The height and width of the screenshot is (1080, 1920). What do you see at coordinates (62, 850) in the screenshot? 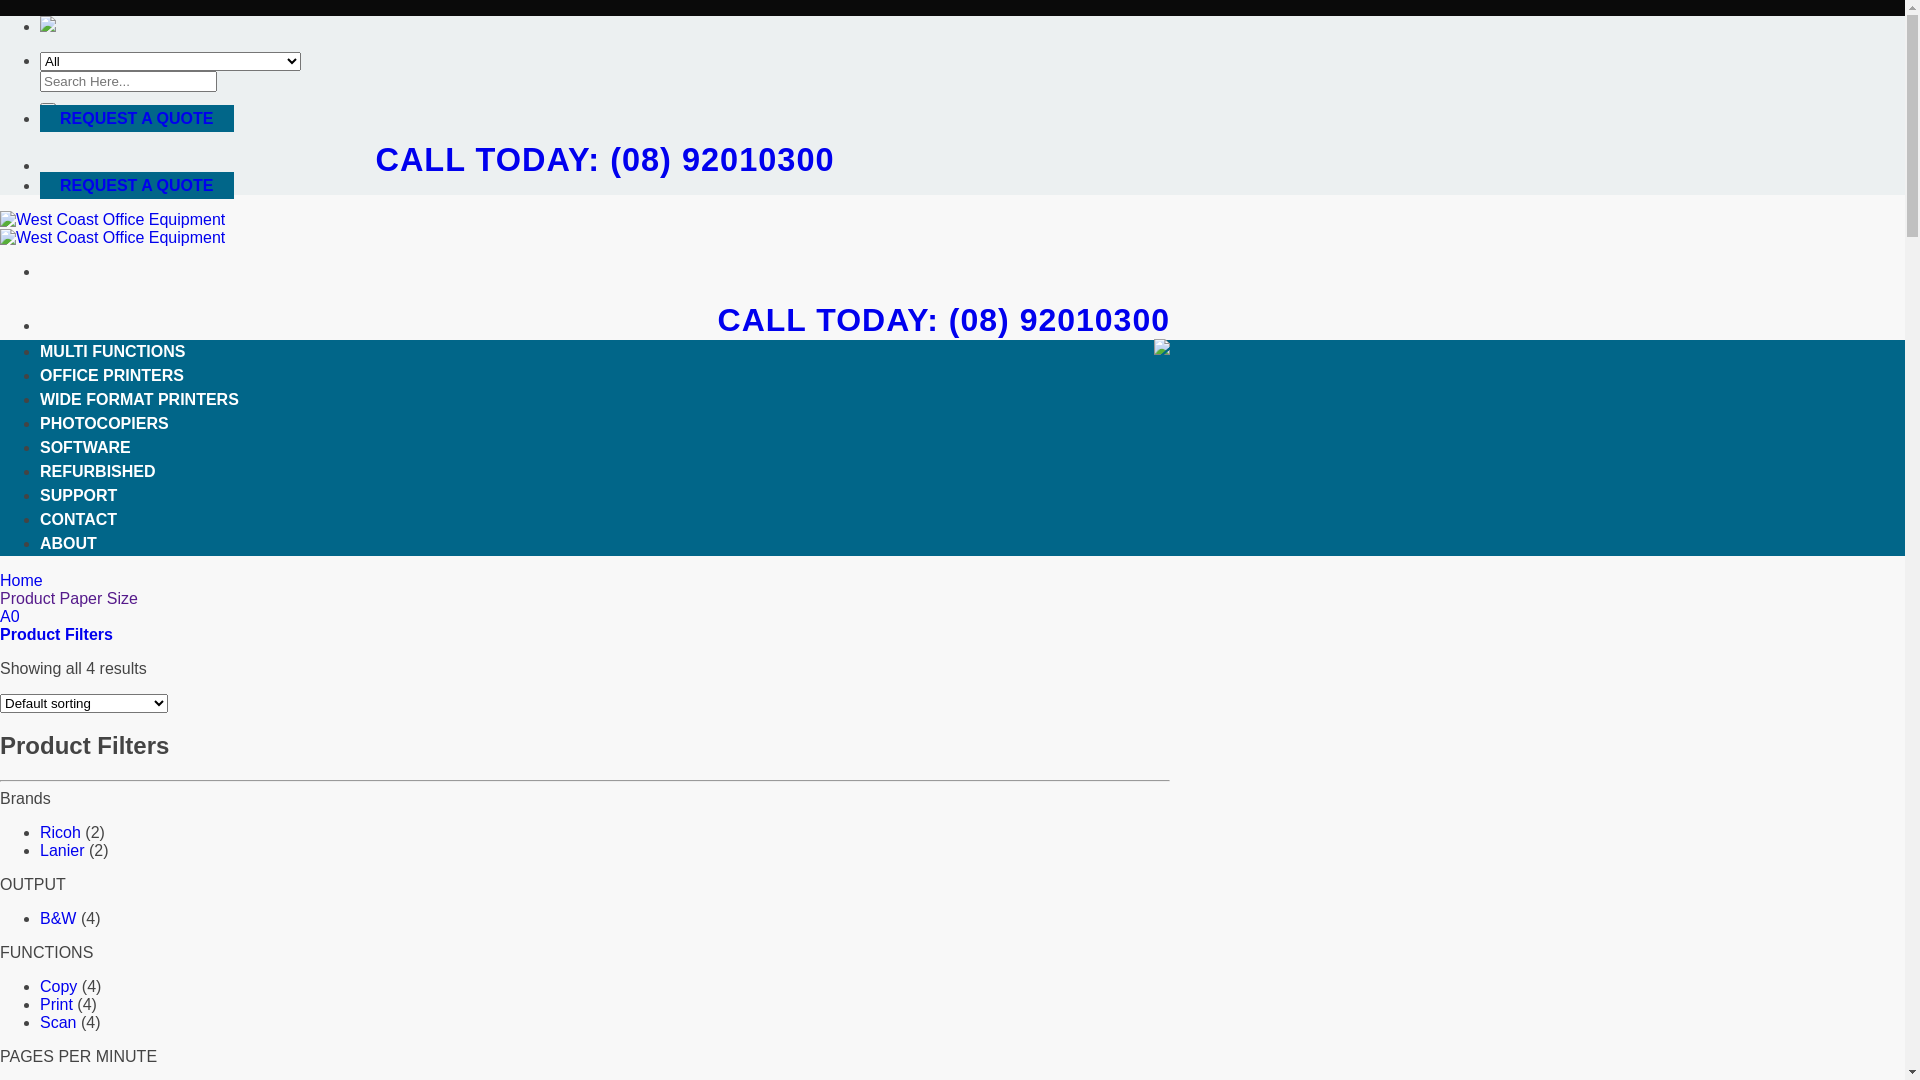
I see `Lanier` at bounding box center [62, 850].